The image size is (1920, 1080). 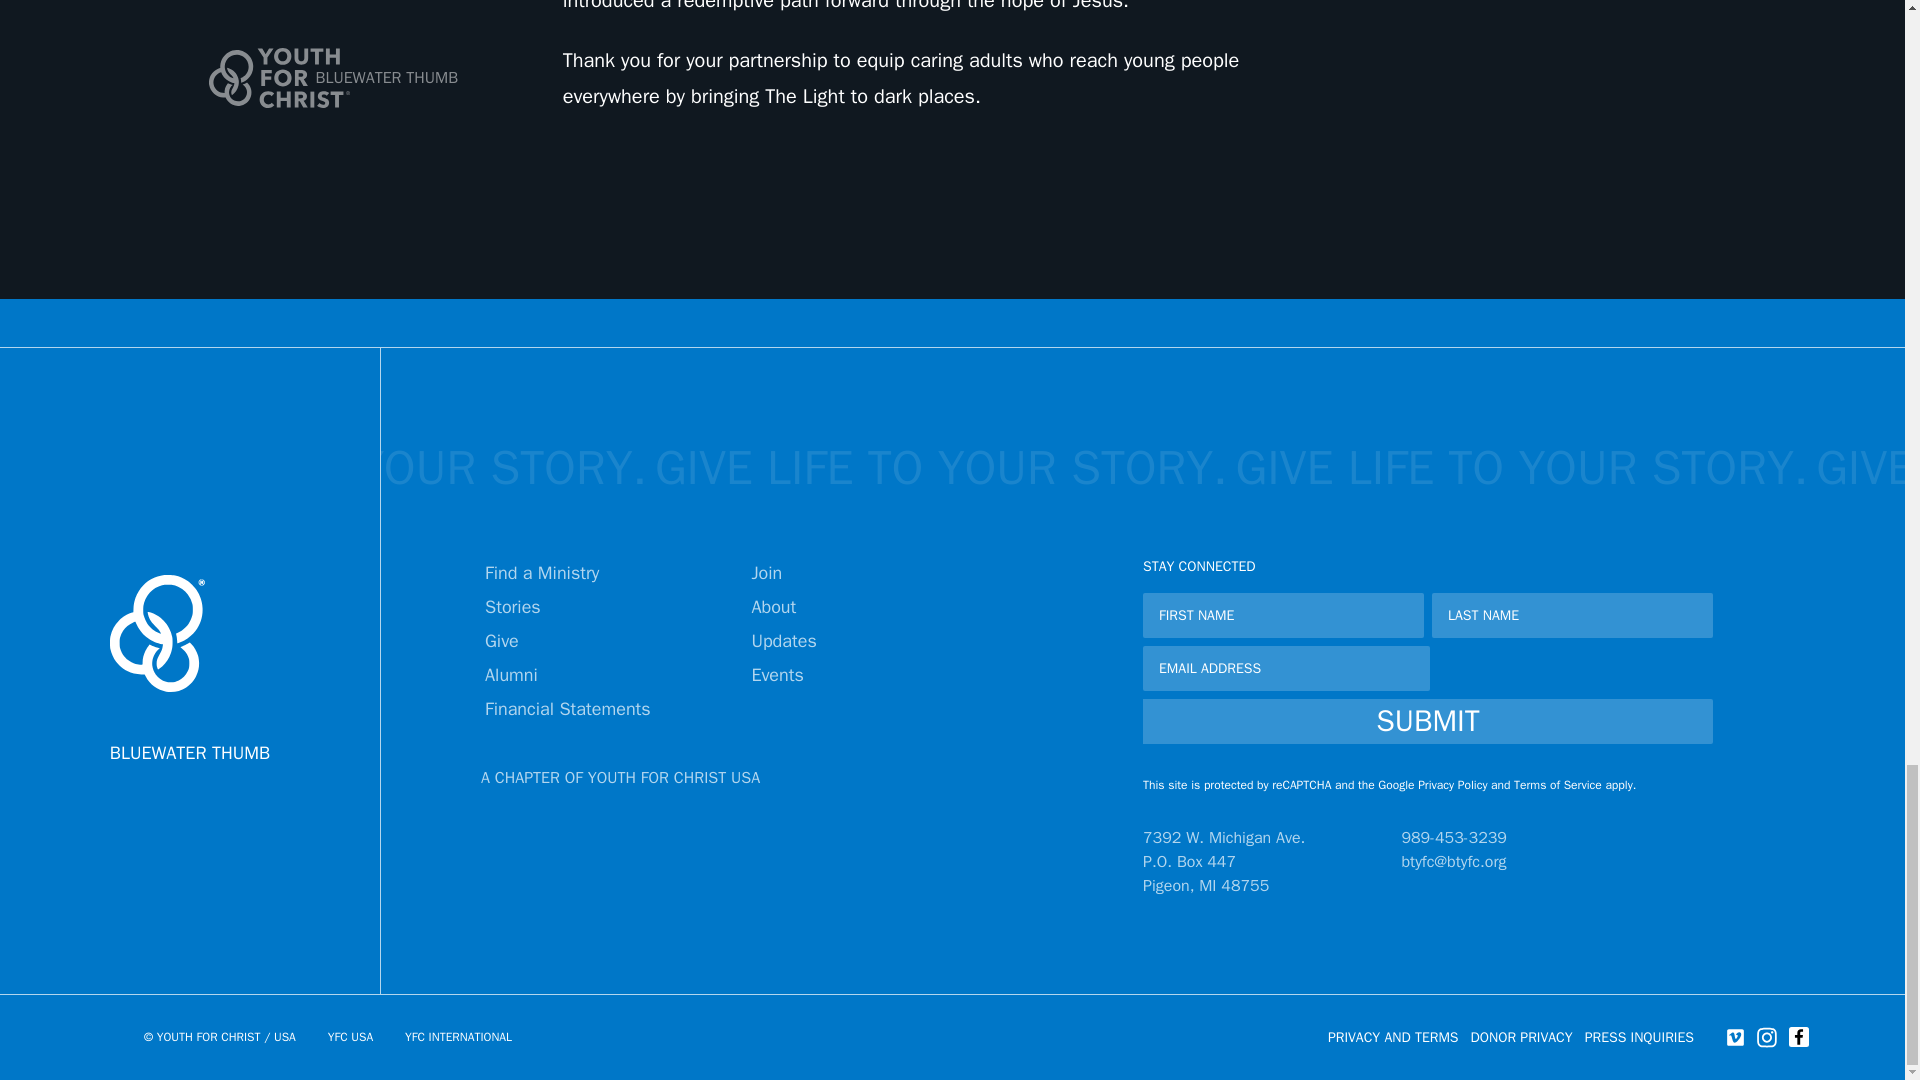 What do you see at coordinates (568, 708) in the screenshot?
I see `Financial Statements` at bounding box center [568, 708].